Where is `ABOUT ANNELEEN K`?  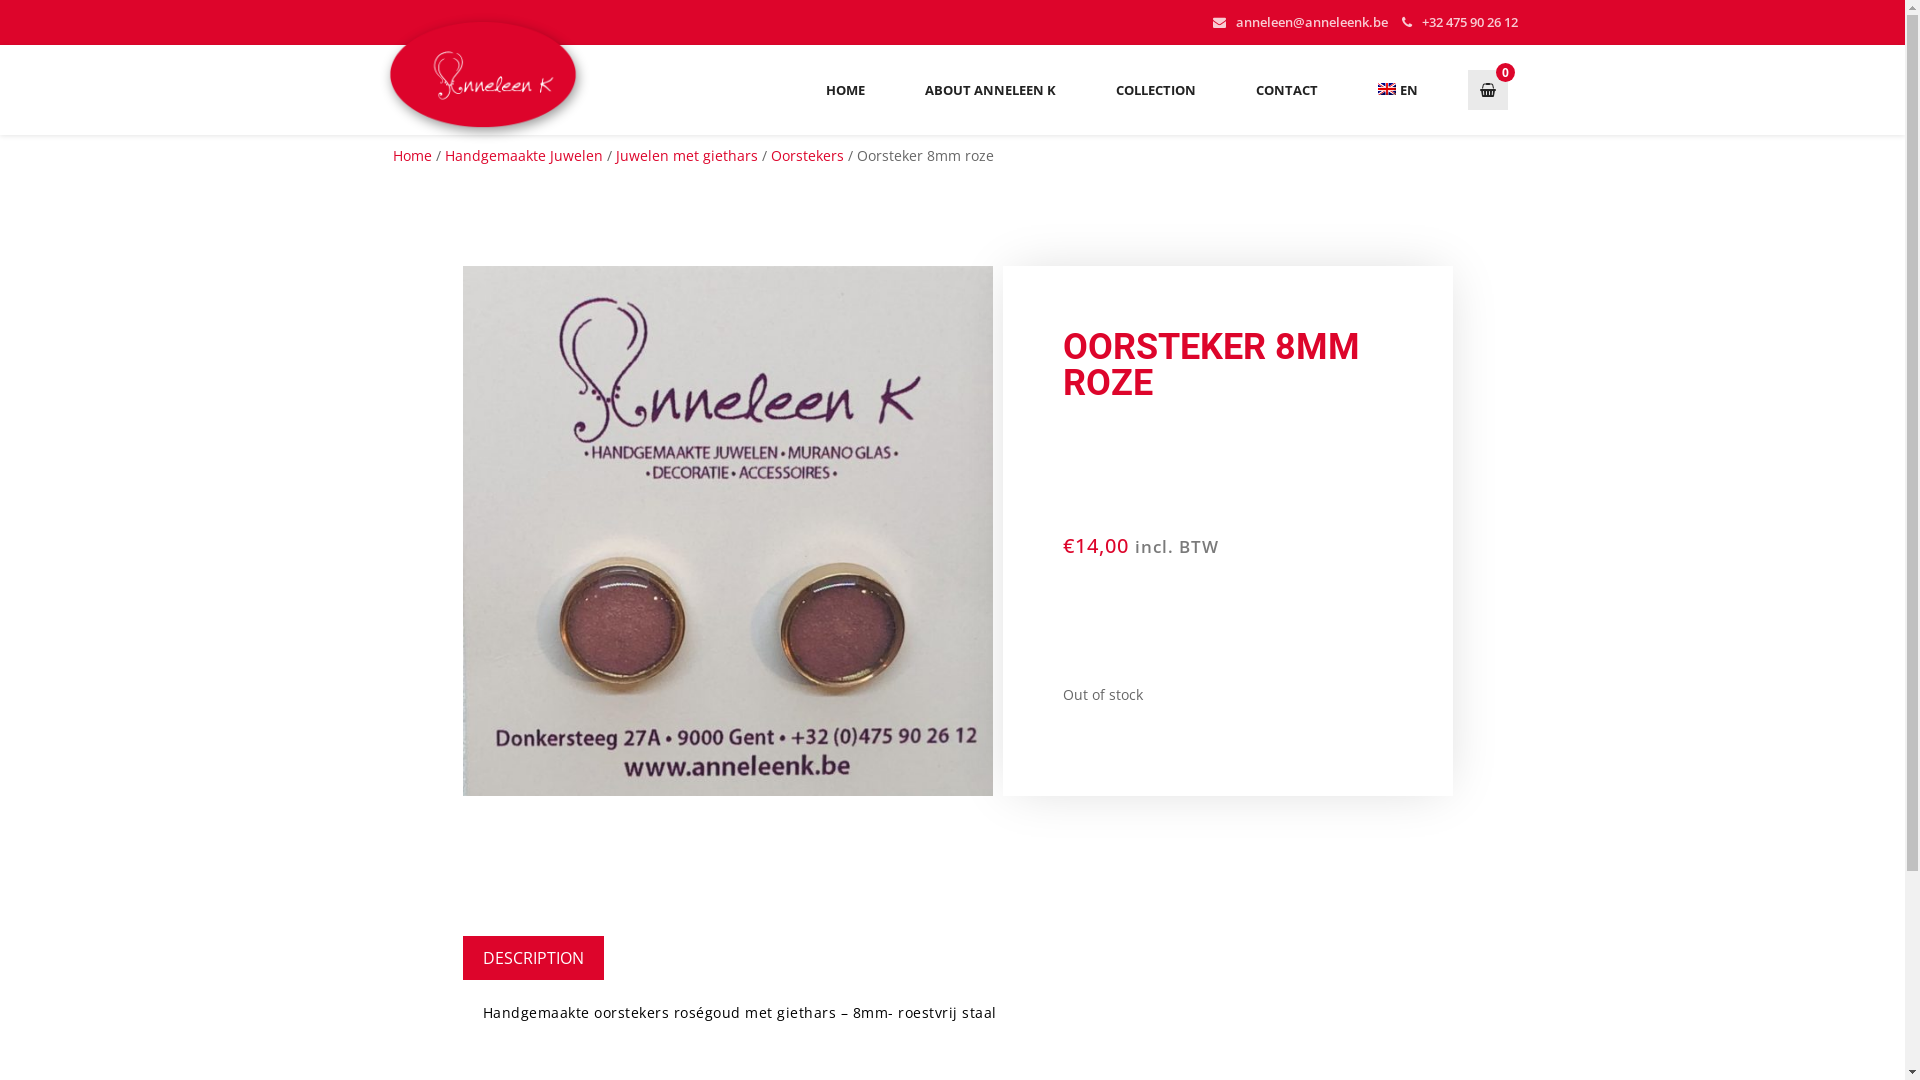 ABOUT ANNELEEN K is located at coordinates (990, 90).